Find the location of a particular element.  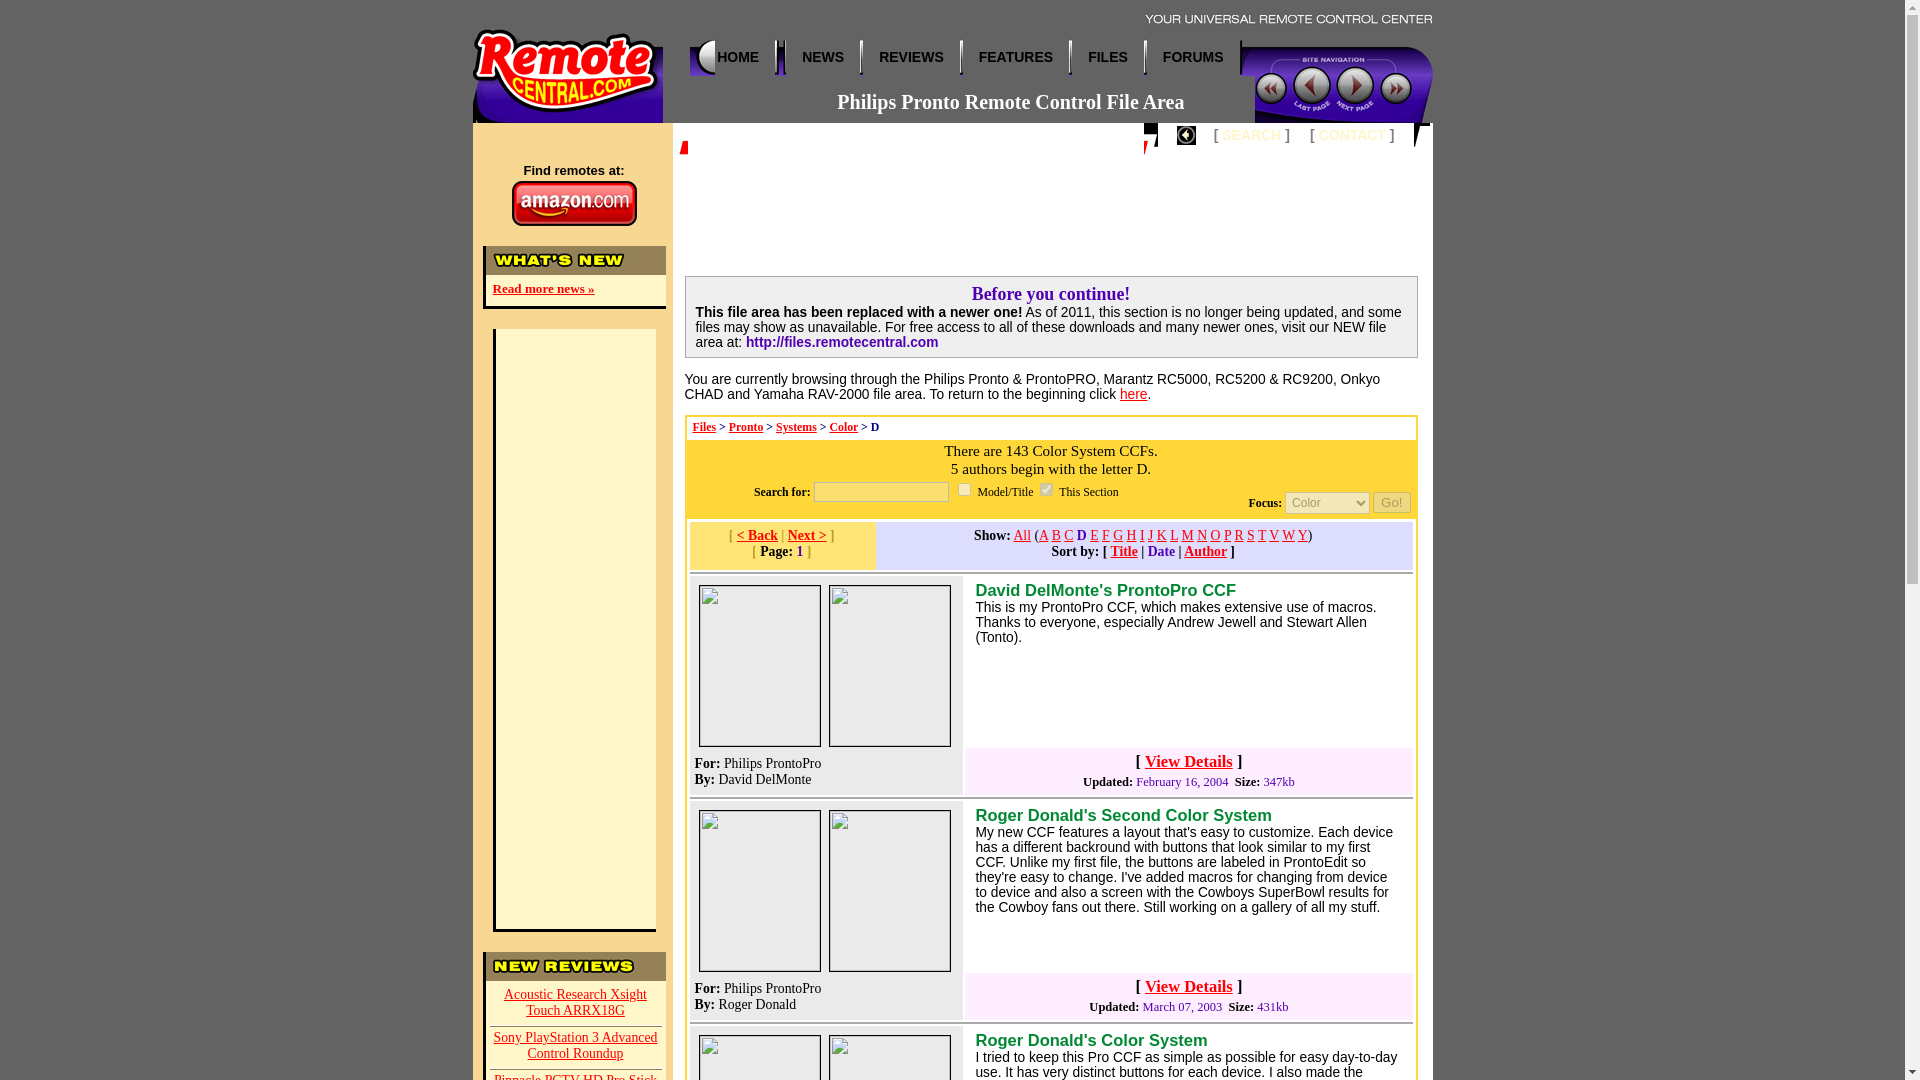

Main site index is located at coordinates (737, 56).